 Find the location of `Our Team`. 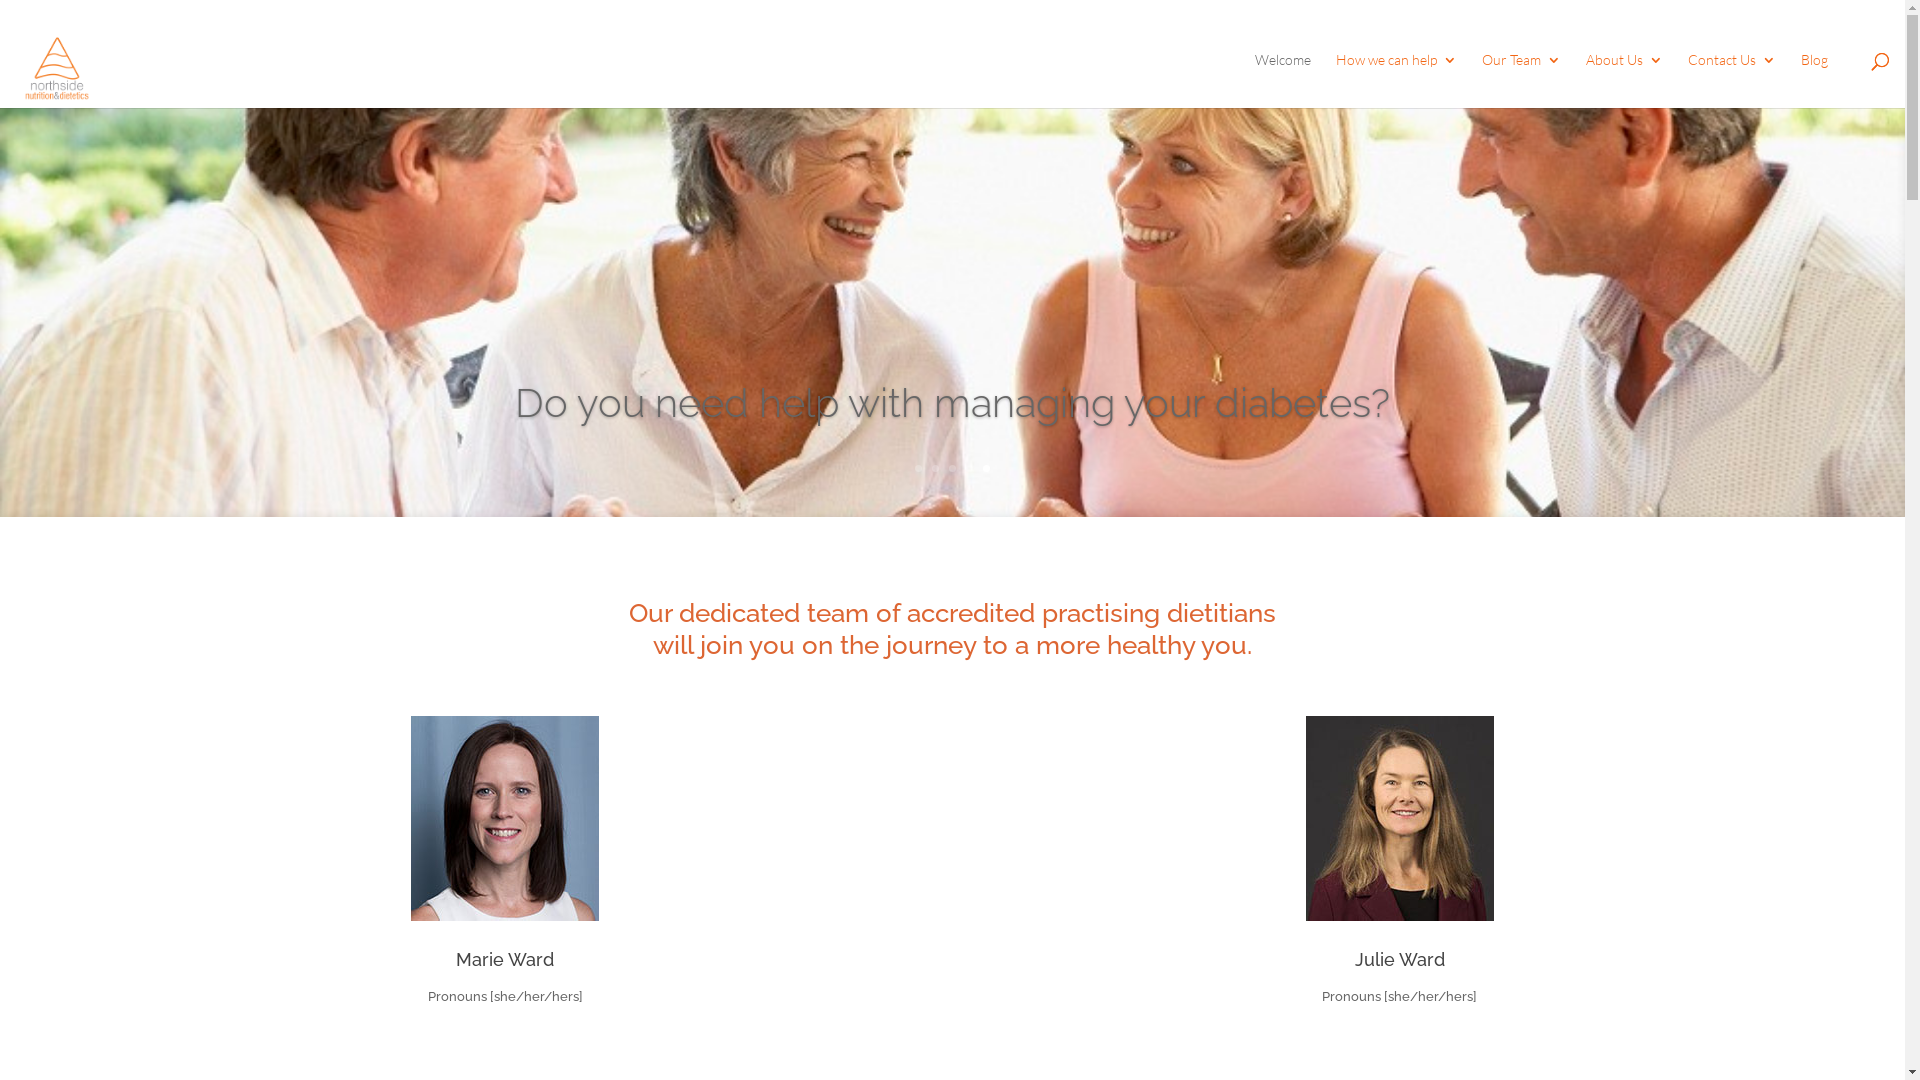

Our Team is located at coordinates (1522, 80).